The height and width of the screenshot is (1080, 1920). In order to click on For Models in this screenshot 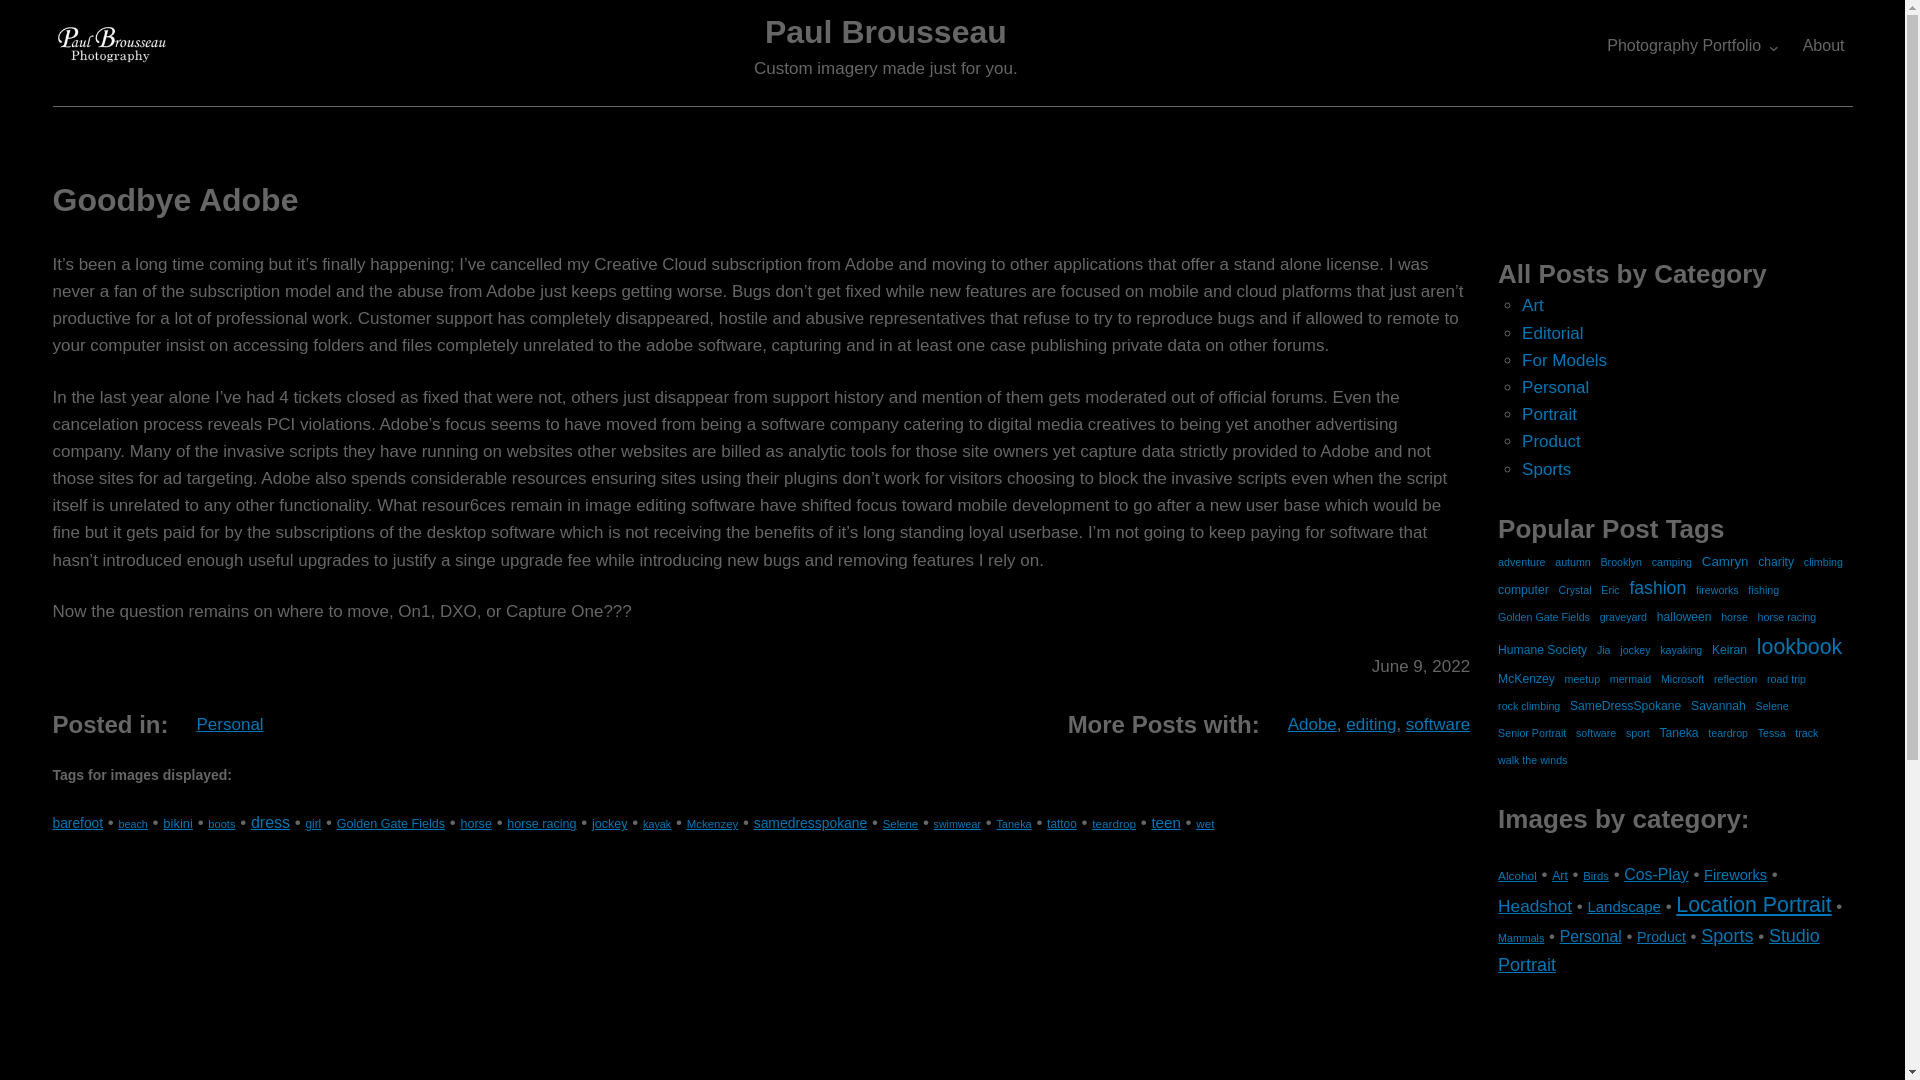, I will do `click(1564, 360)`.